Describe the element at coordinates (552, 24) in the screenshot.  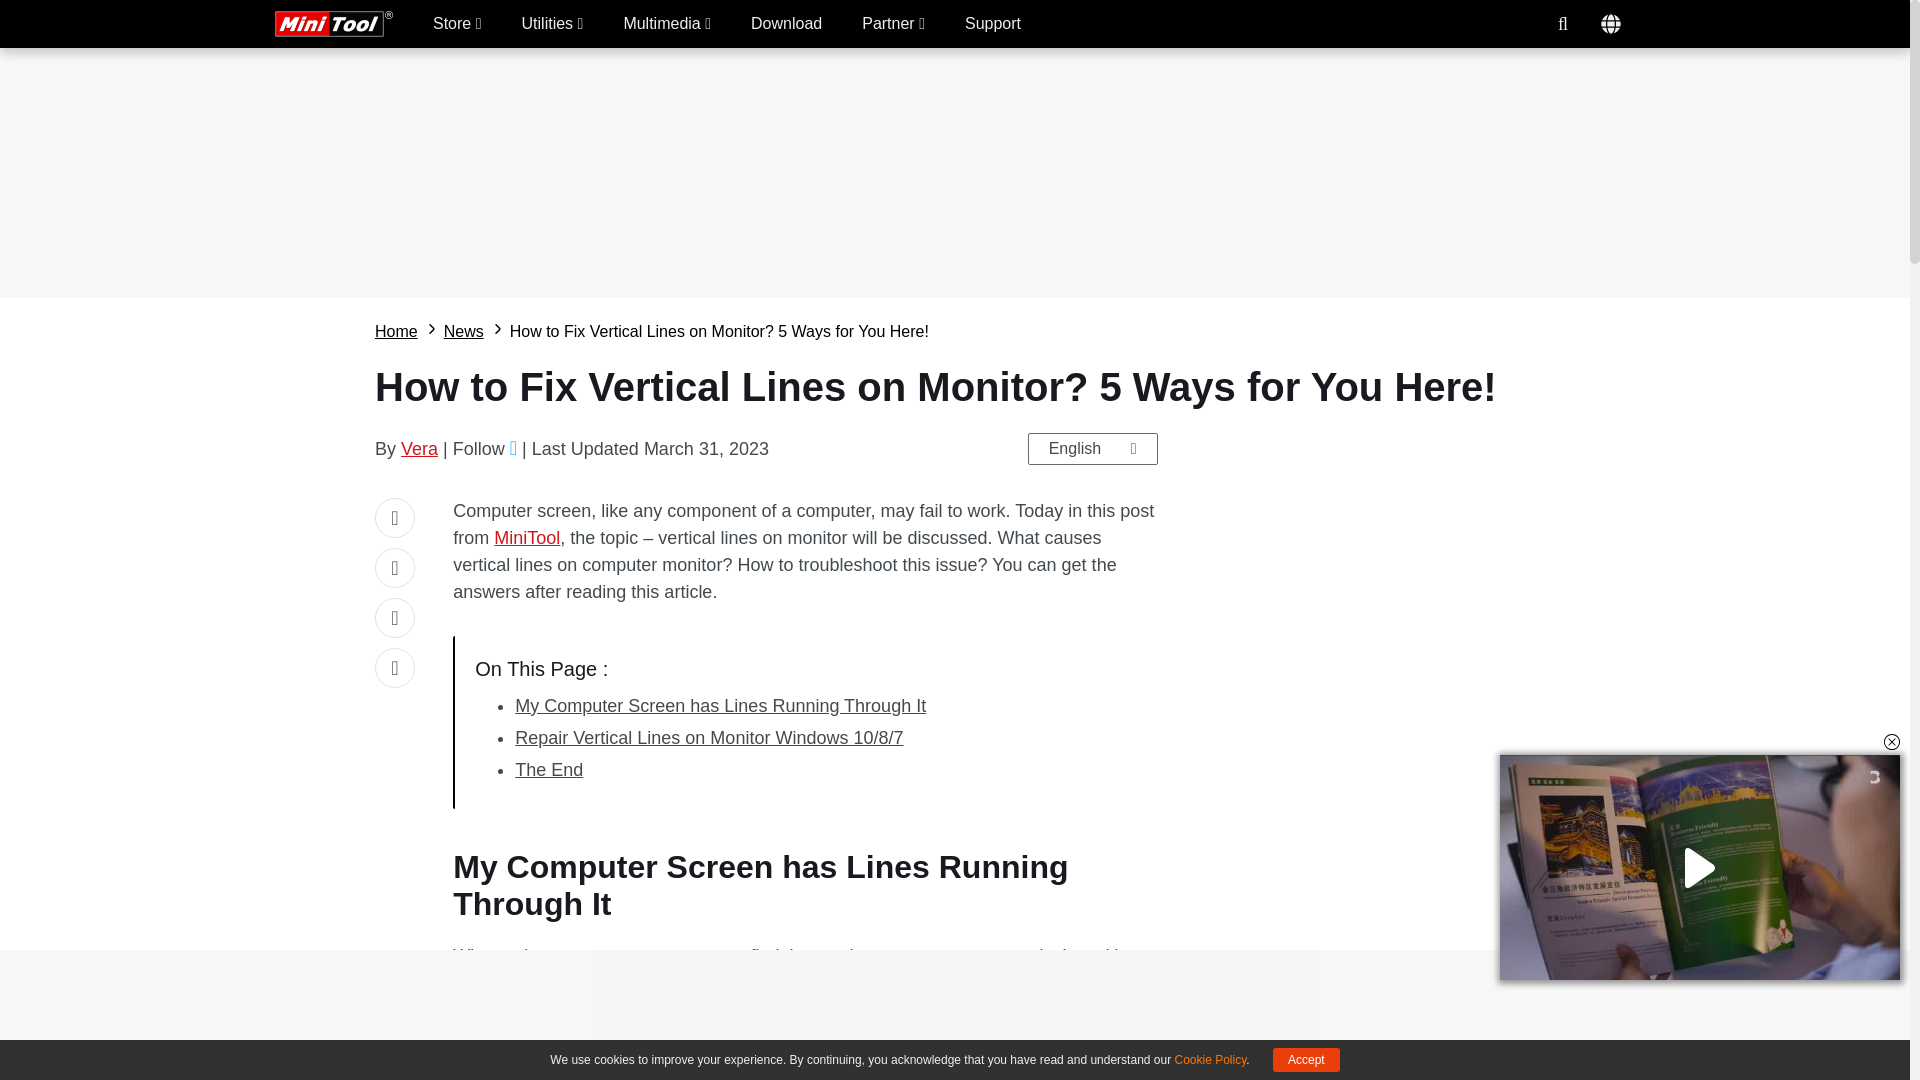
I see `Utilities` at that location.